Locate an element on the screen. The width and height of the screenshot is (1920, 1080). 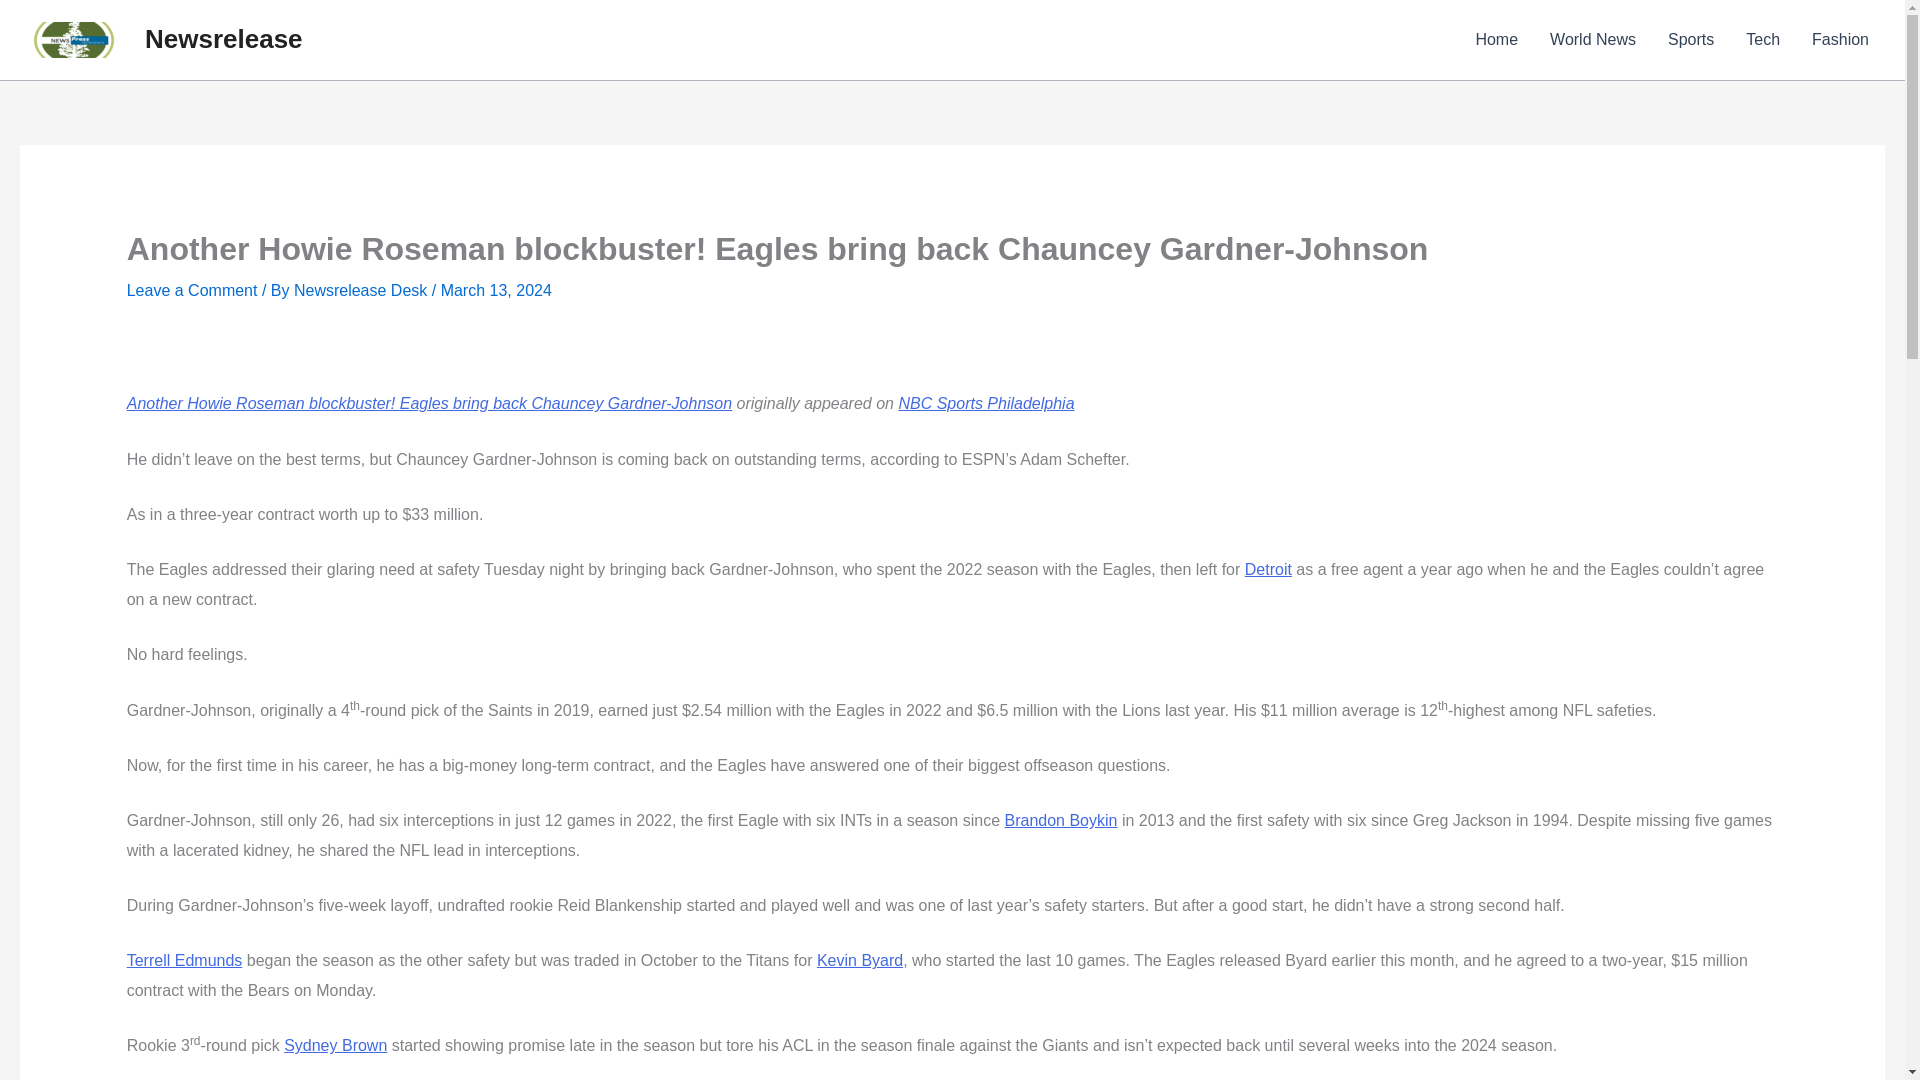
Brandon Boykin is located at coordinates (1060, 820).